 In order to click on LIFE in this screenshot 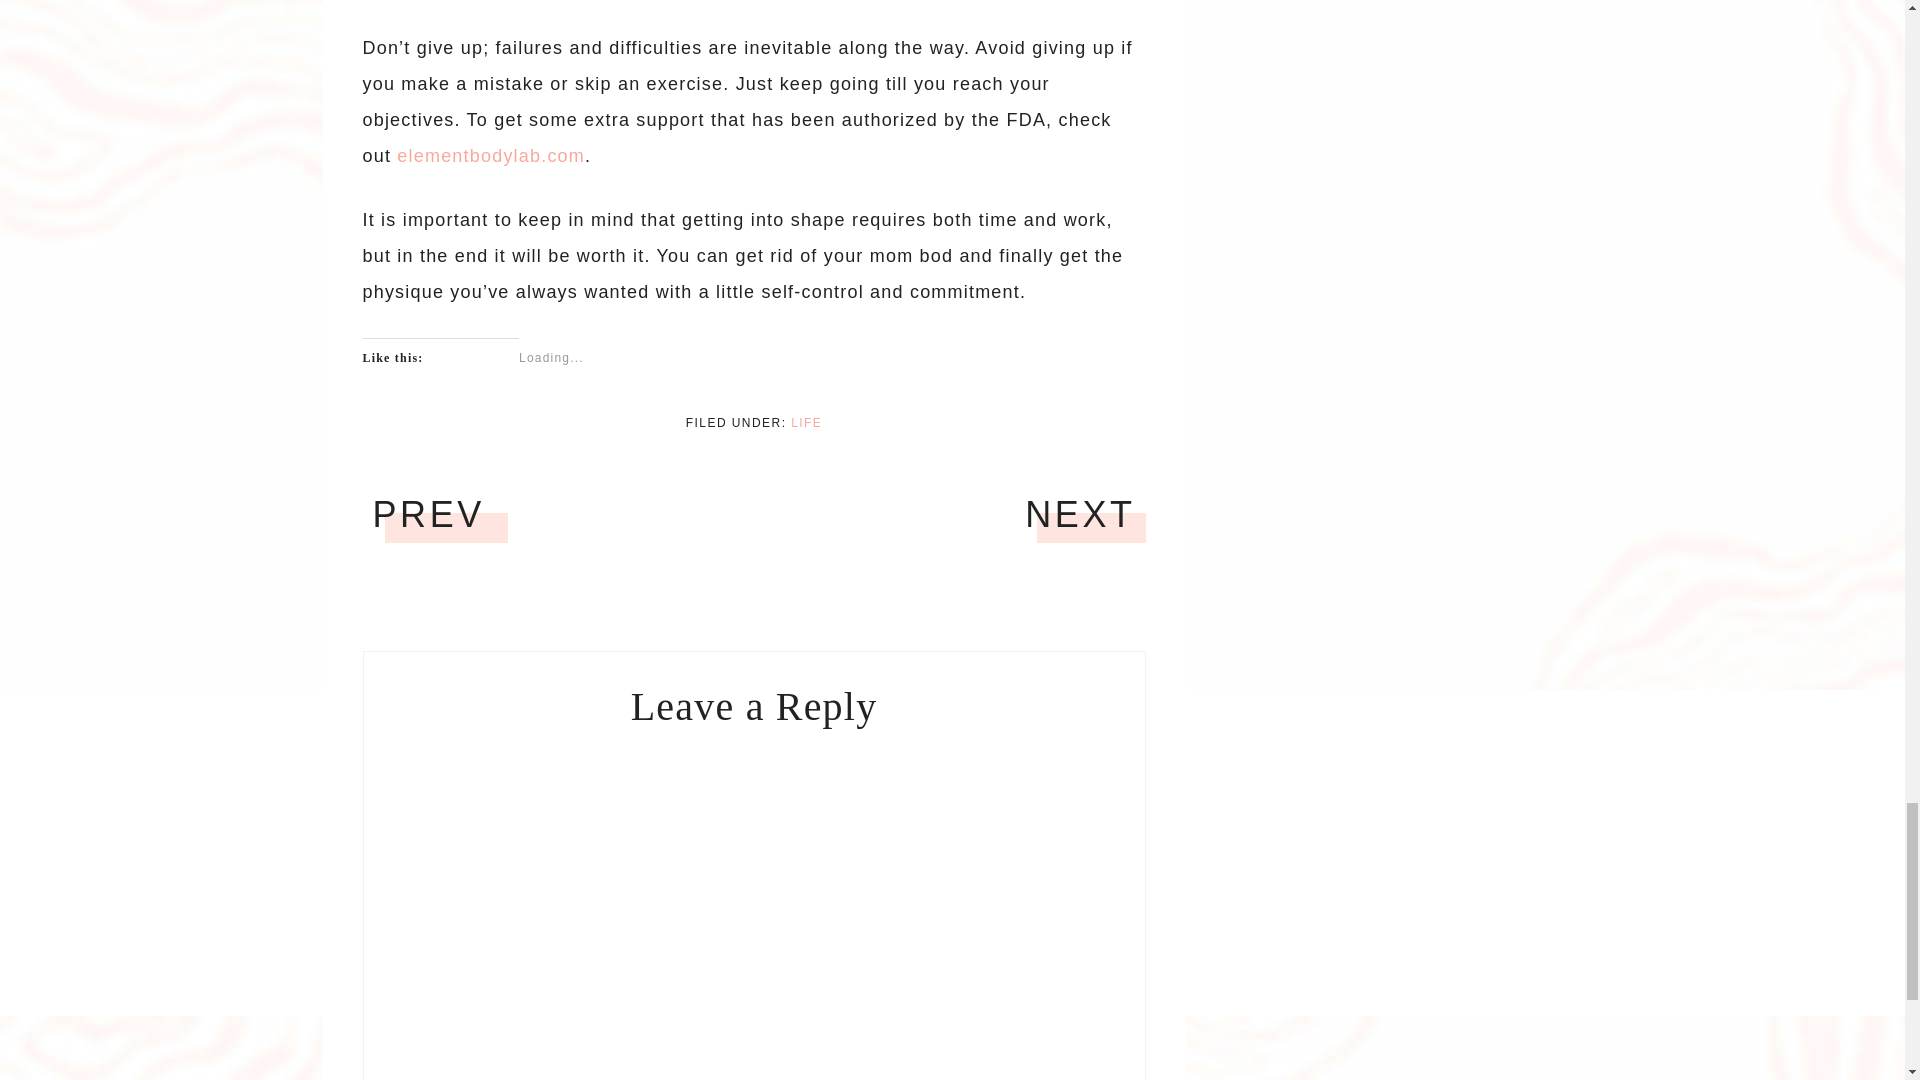, I will do `click(806, 422)`.